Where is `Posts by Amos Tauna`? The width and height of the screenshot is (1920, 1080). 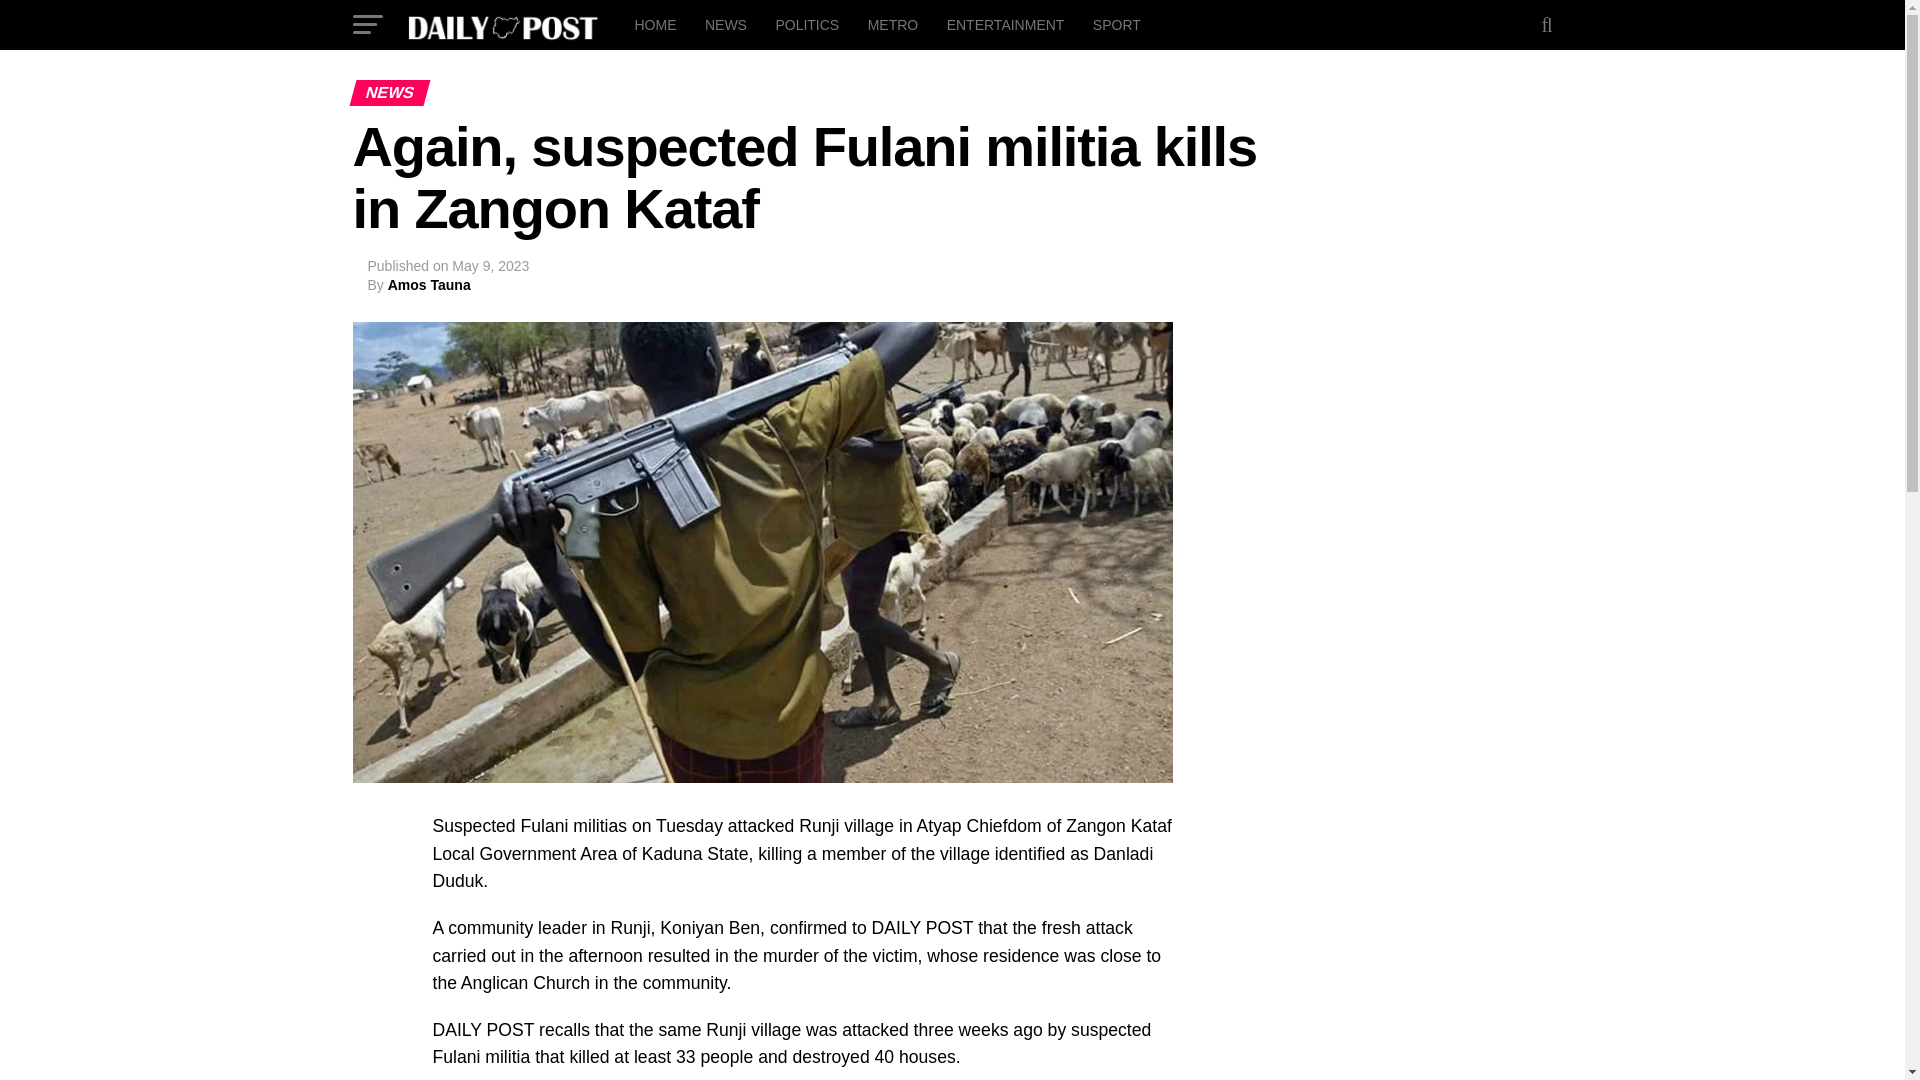
Posts by Amos Tauna is located at coordinates (428, 284).